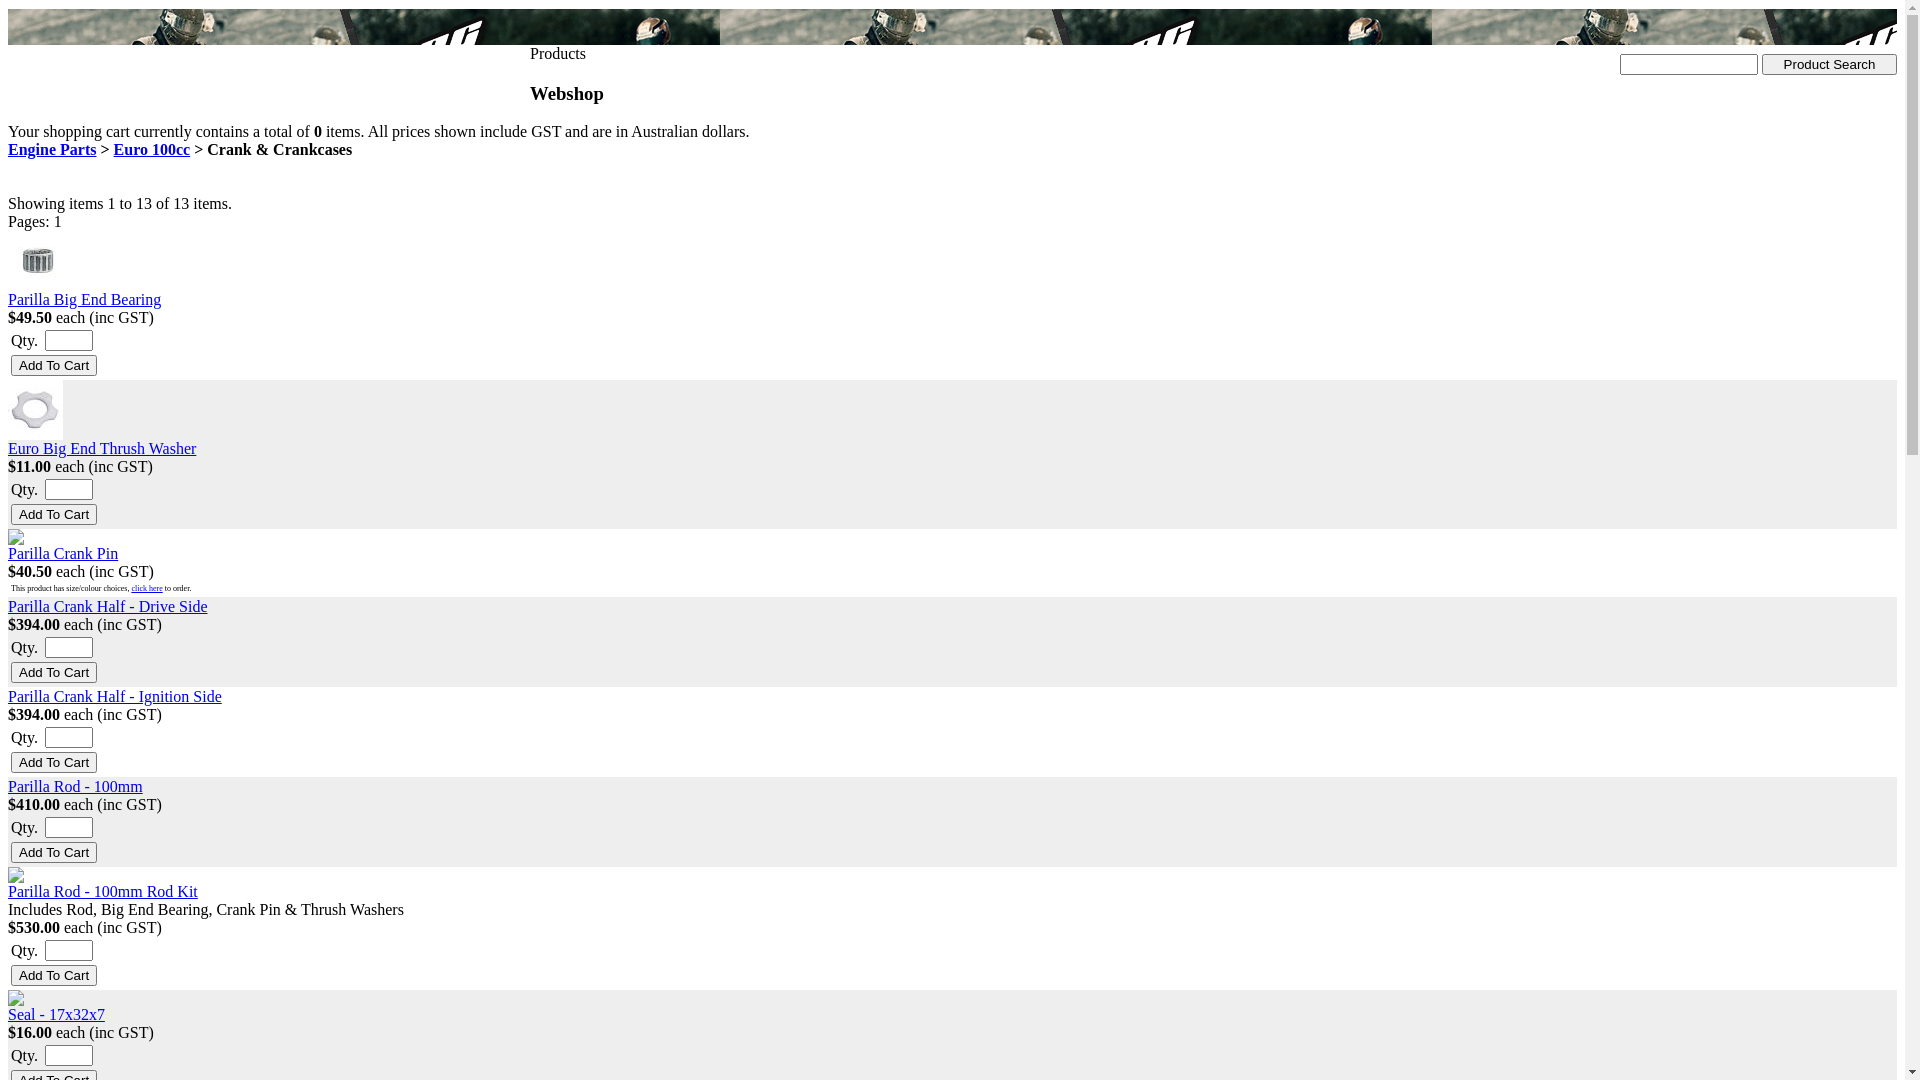  Describe the element at coordinates (54, 672) in the screenshot. I see `Add To Cart` at that location.